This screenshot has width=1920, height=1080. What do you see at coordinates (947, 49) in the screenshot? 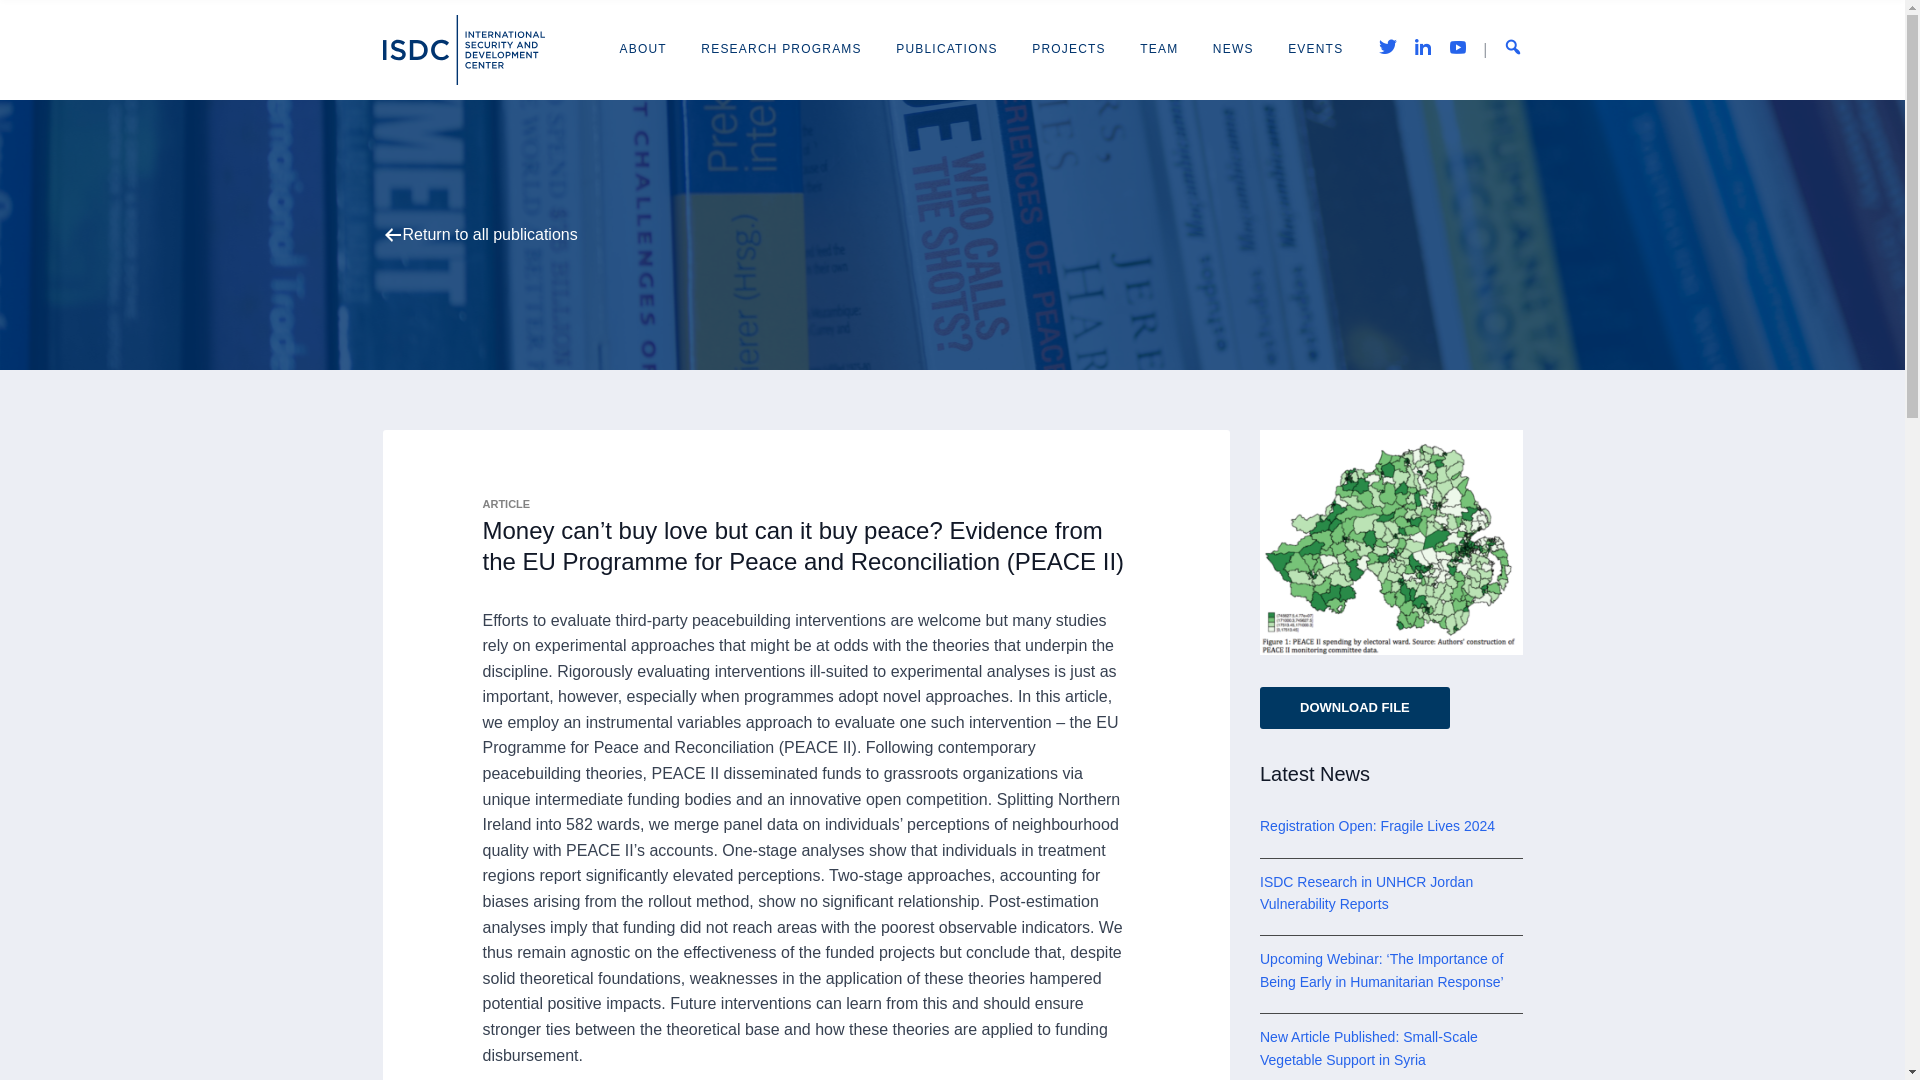
I see `PUBLICATIONS` at bounding box center [947, 49].